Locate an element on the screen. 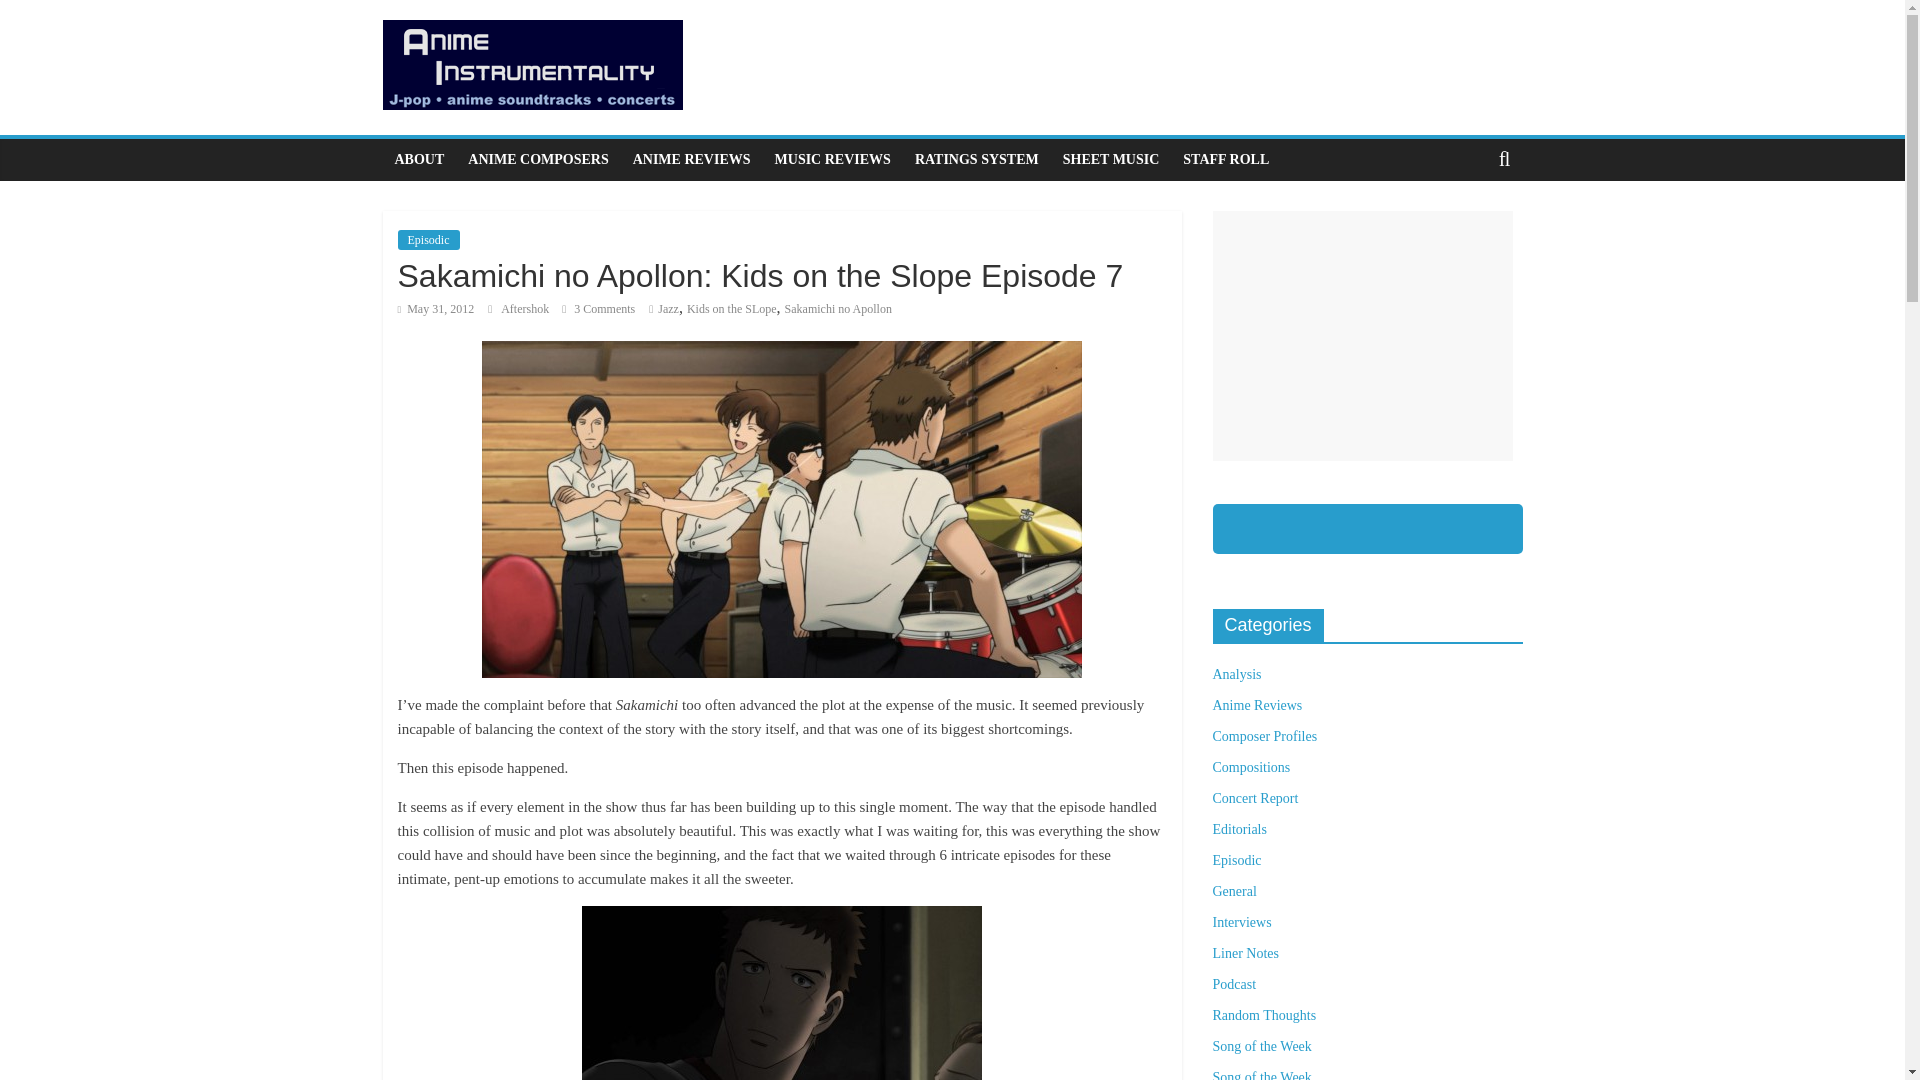 Image resolution: width=1920 pixels, height=1080 pixels. Sakamichi no Apollon is located at coordinates (838, 309).